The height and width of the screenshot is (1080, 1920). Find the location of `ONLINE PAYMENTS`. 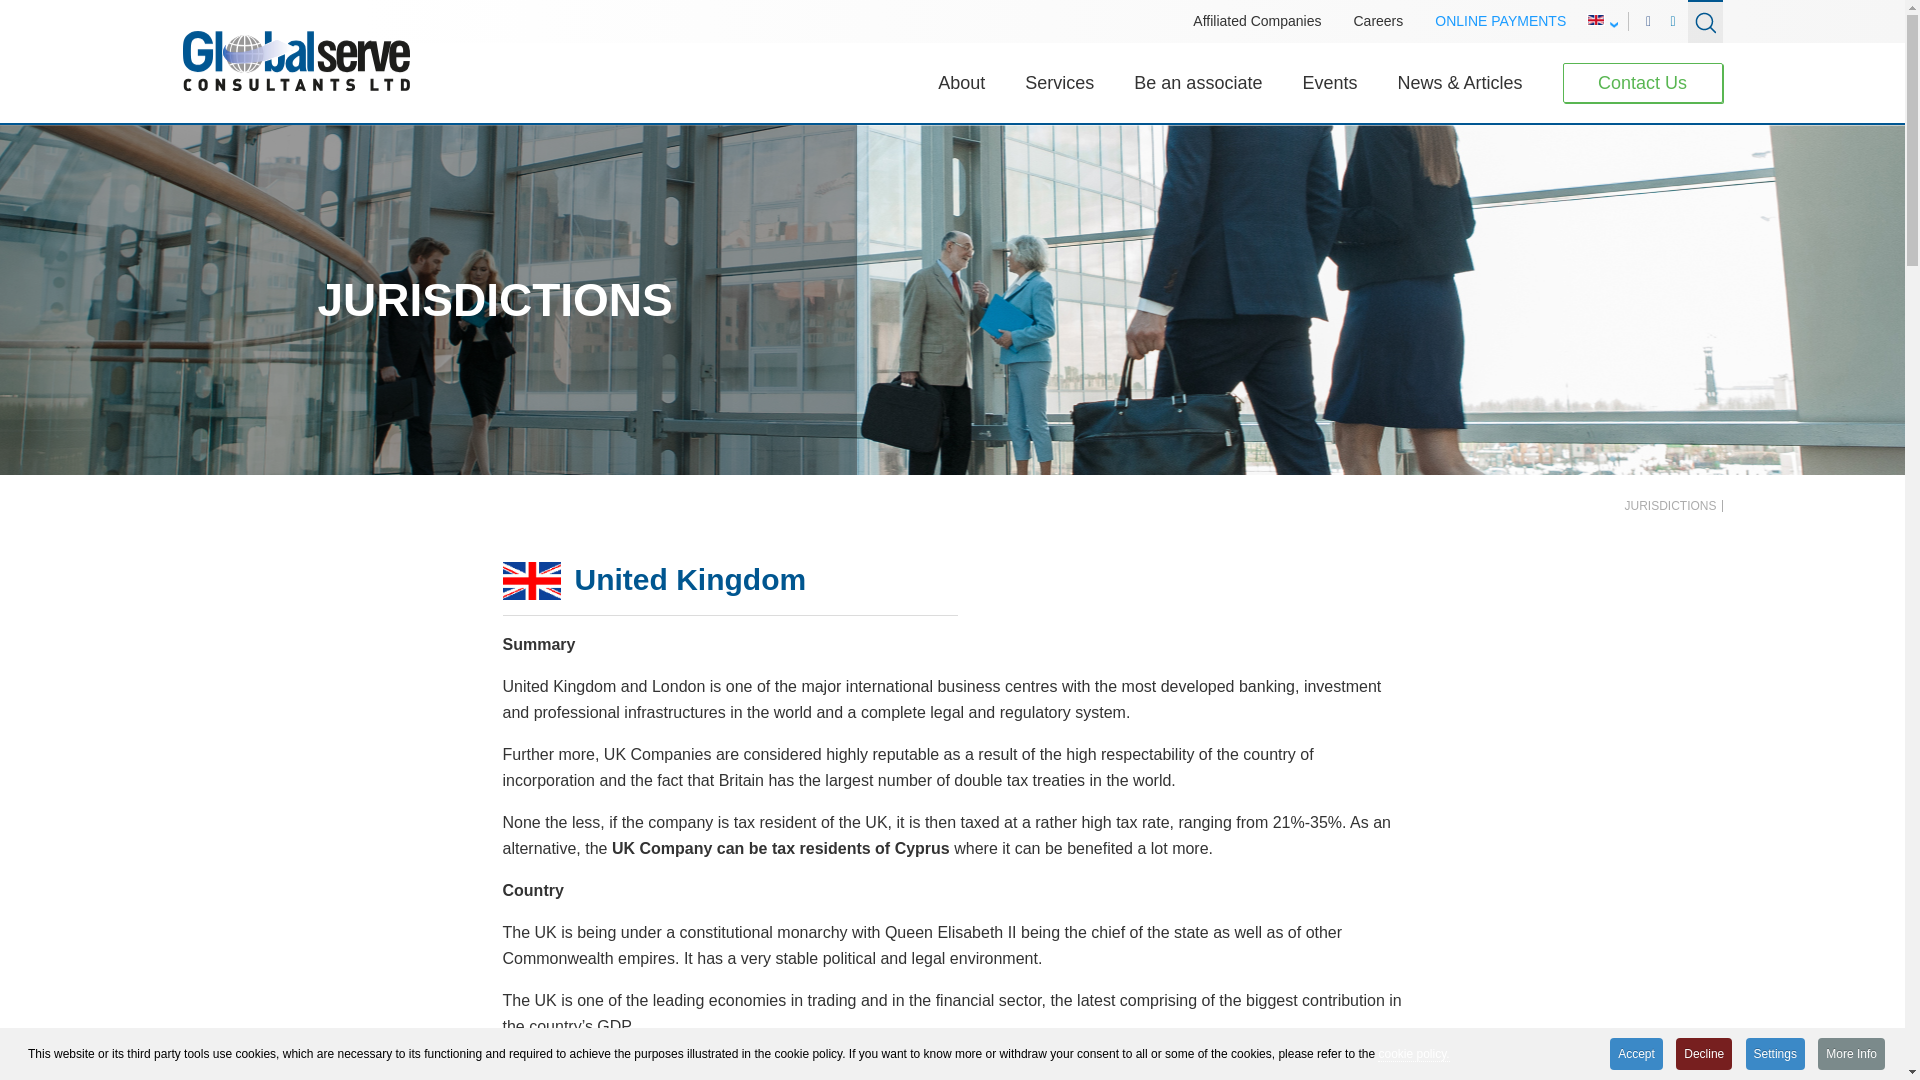

ONLINE PAYMENTS is located at coordinates (1500, 21).